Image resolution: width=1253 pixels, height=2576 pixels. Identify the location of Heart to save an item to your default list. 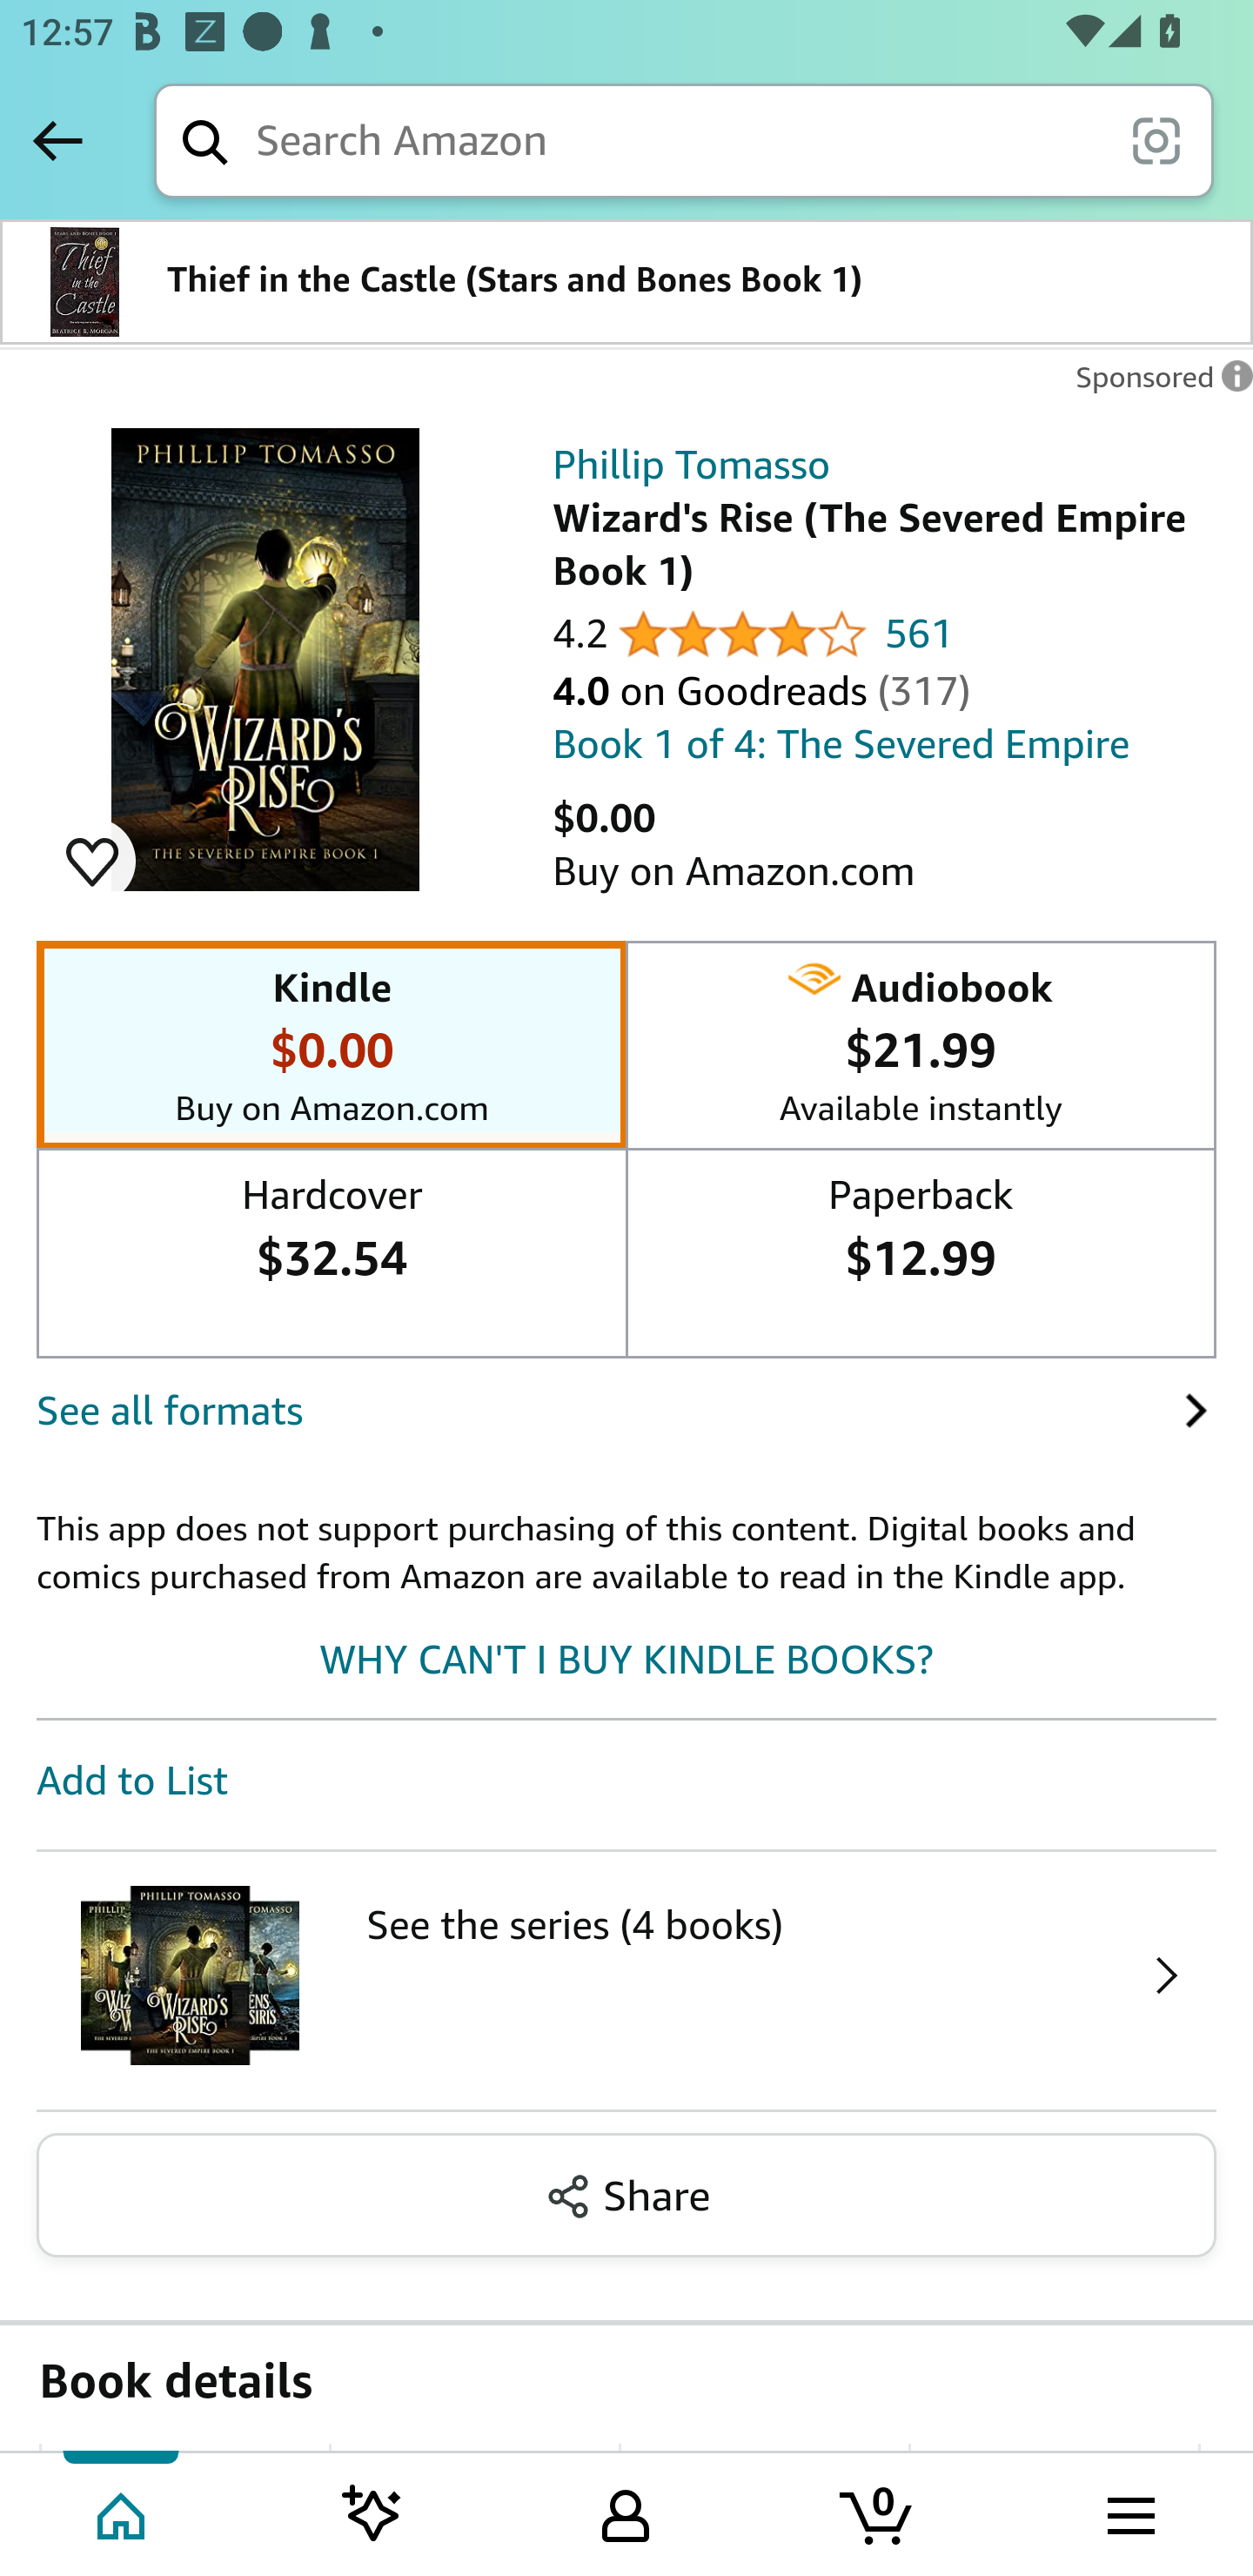
(92, 862).